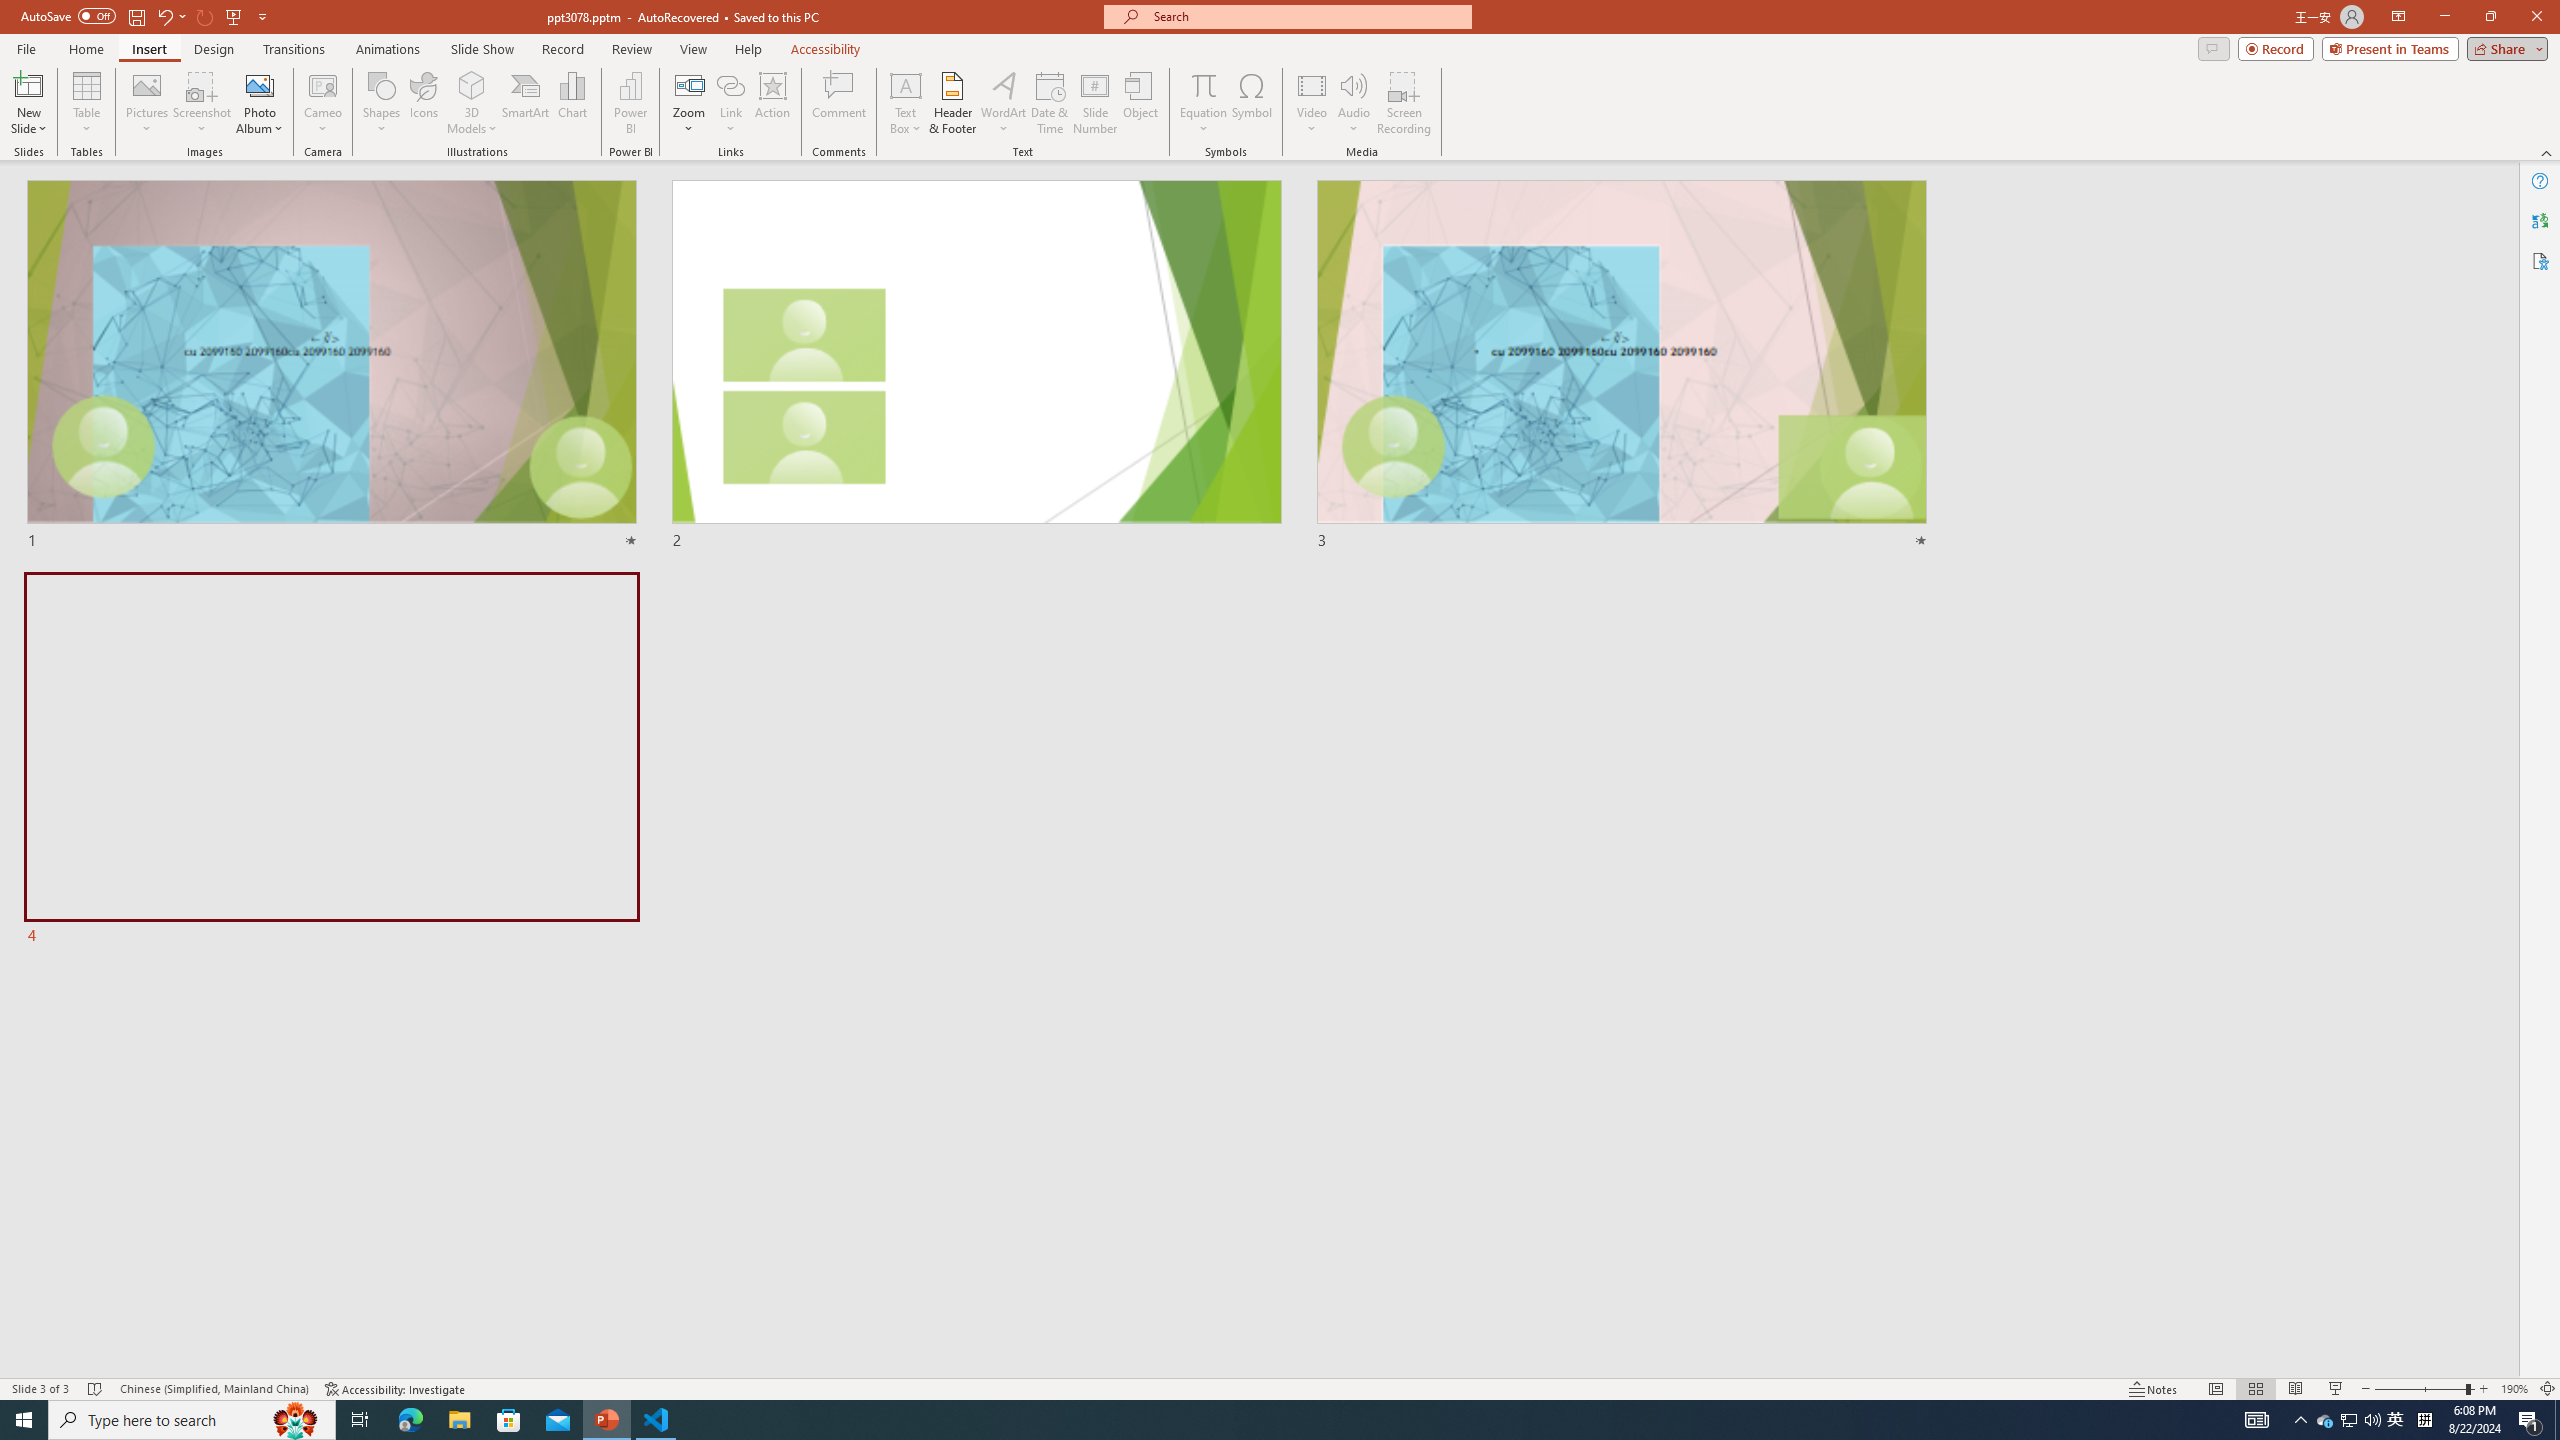 The image size is (2560, 1440). What do you see at coordinates (730, 85) in the screenshot?
I see `Link` at bounding box center [730, 85].